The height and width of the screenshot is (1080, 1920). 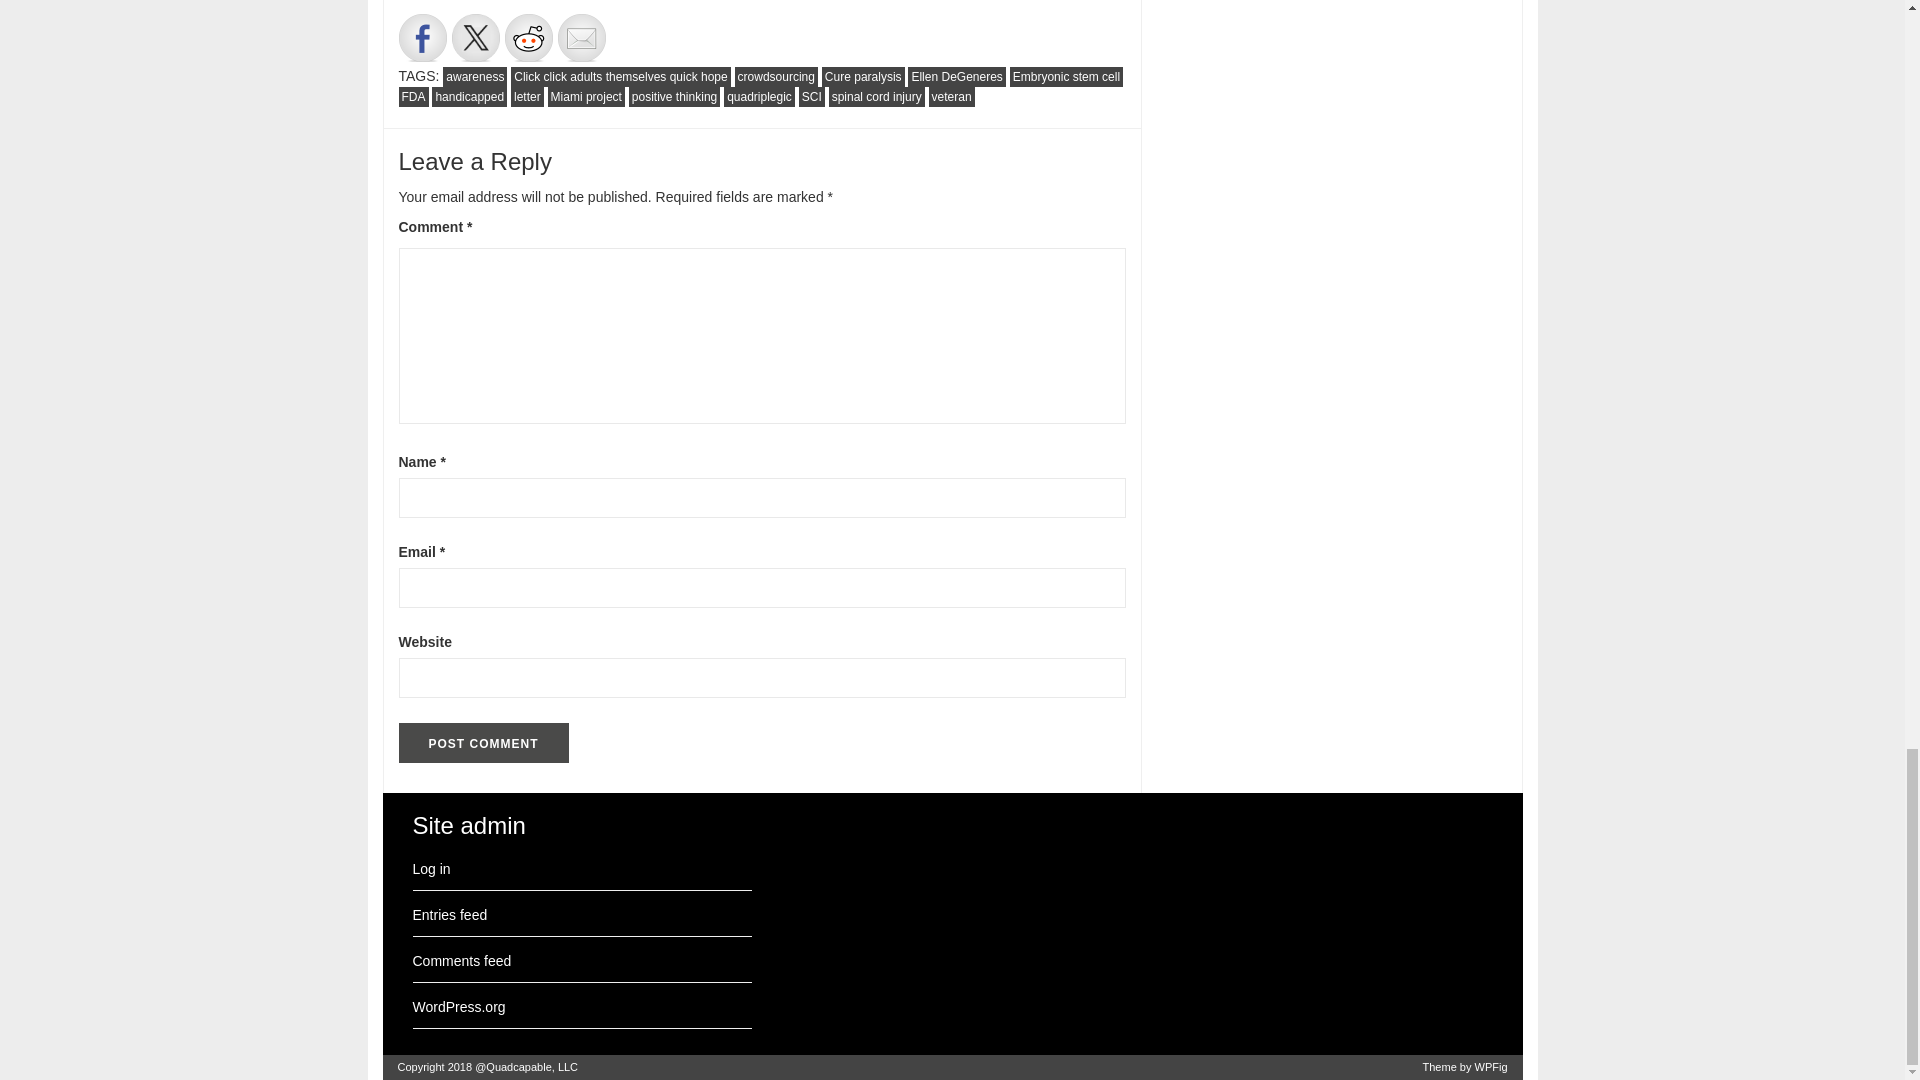 I want to click on Share on Facebook, so click(x=421, y=38).